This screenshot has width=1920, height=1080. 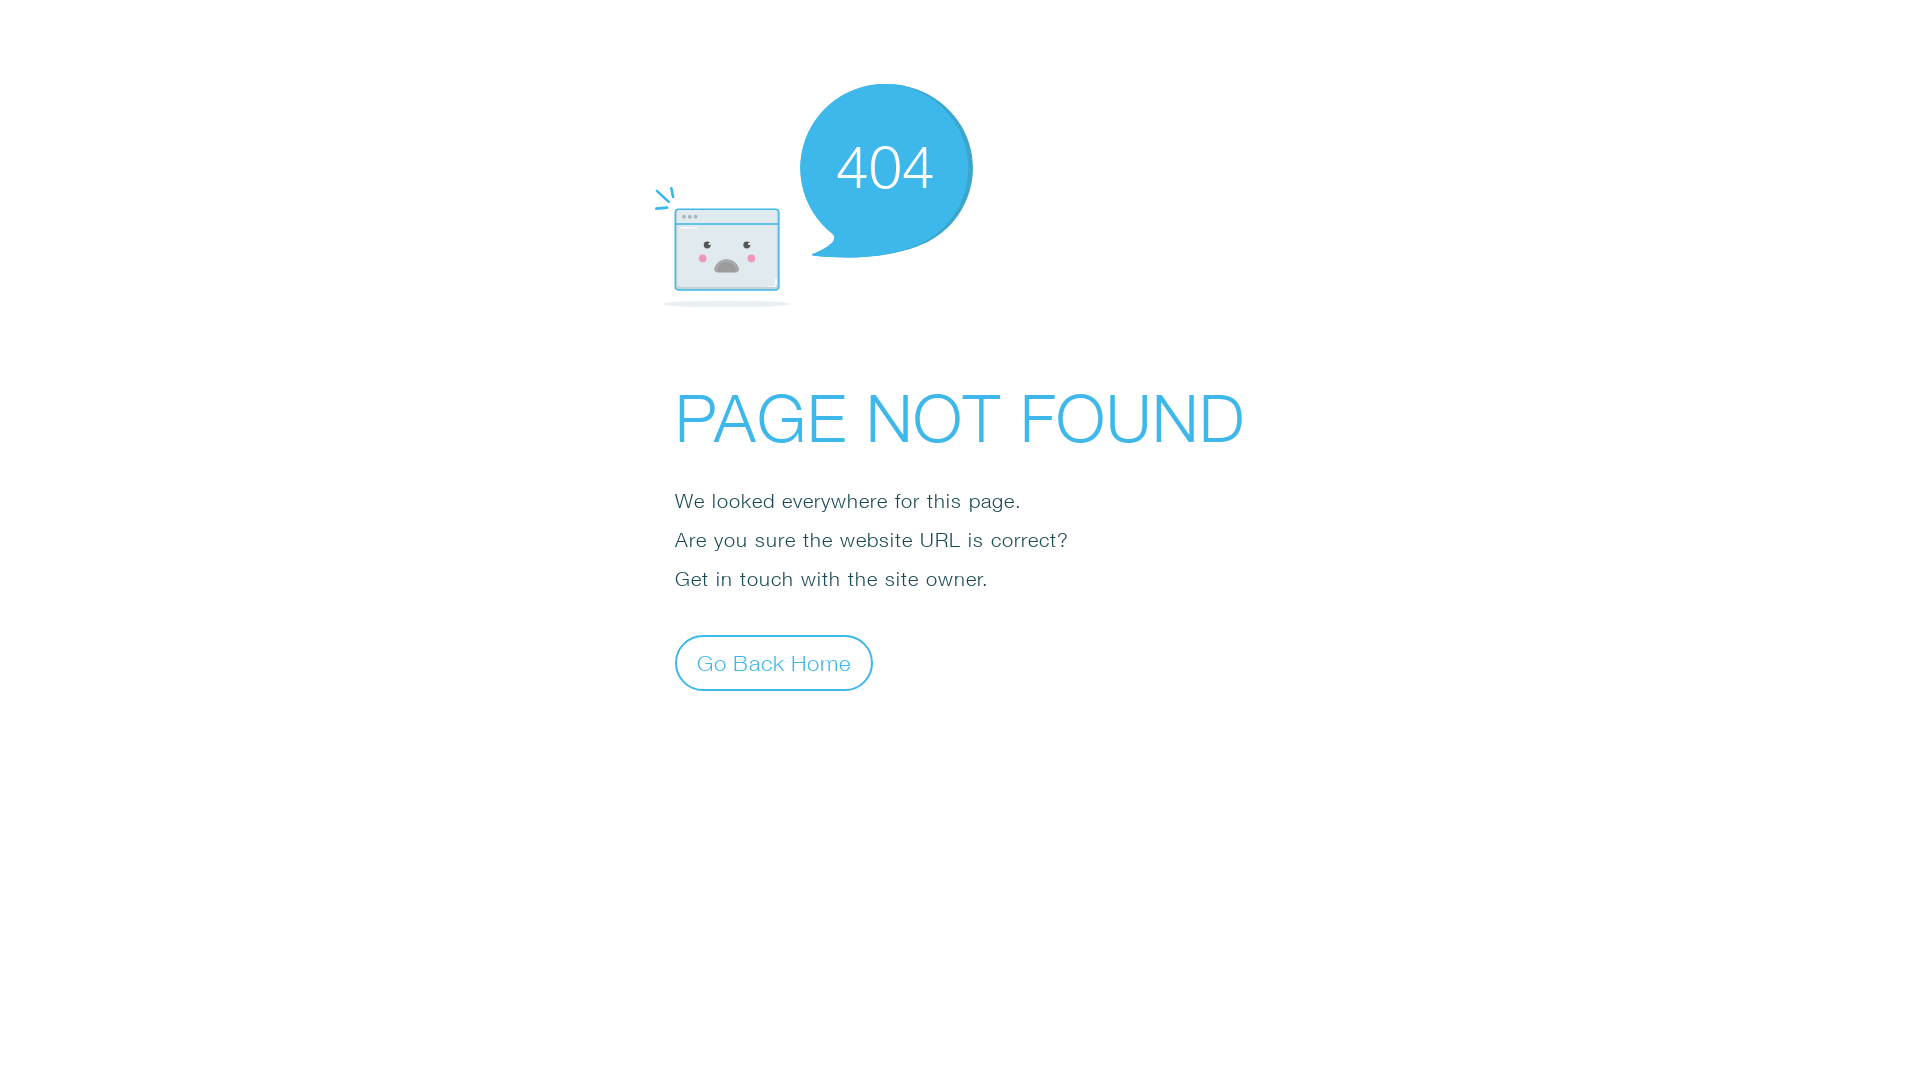 What do you see at coordinates (774, 662) in the screenshot?
I see `Go Back Home` at bounding box center [774, 662].